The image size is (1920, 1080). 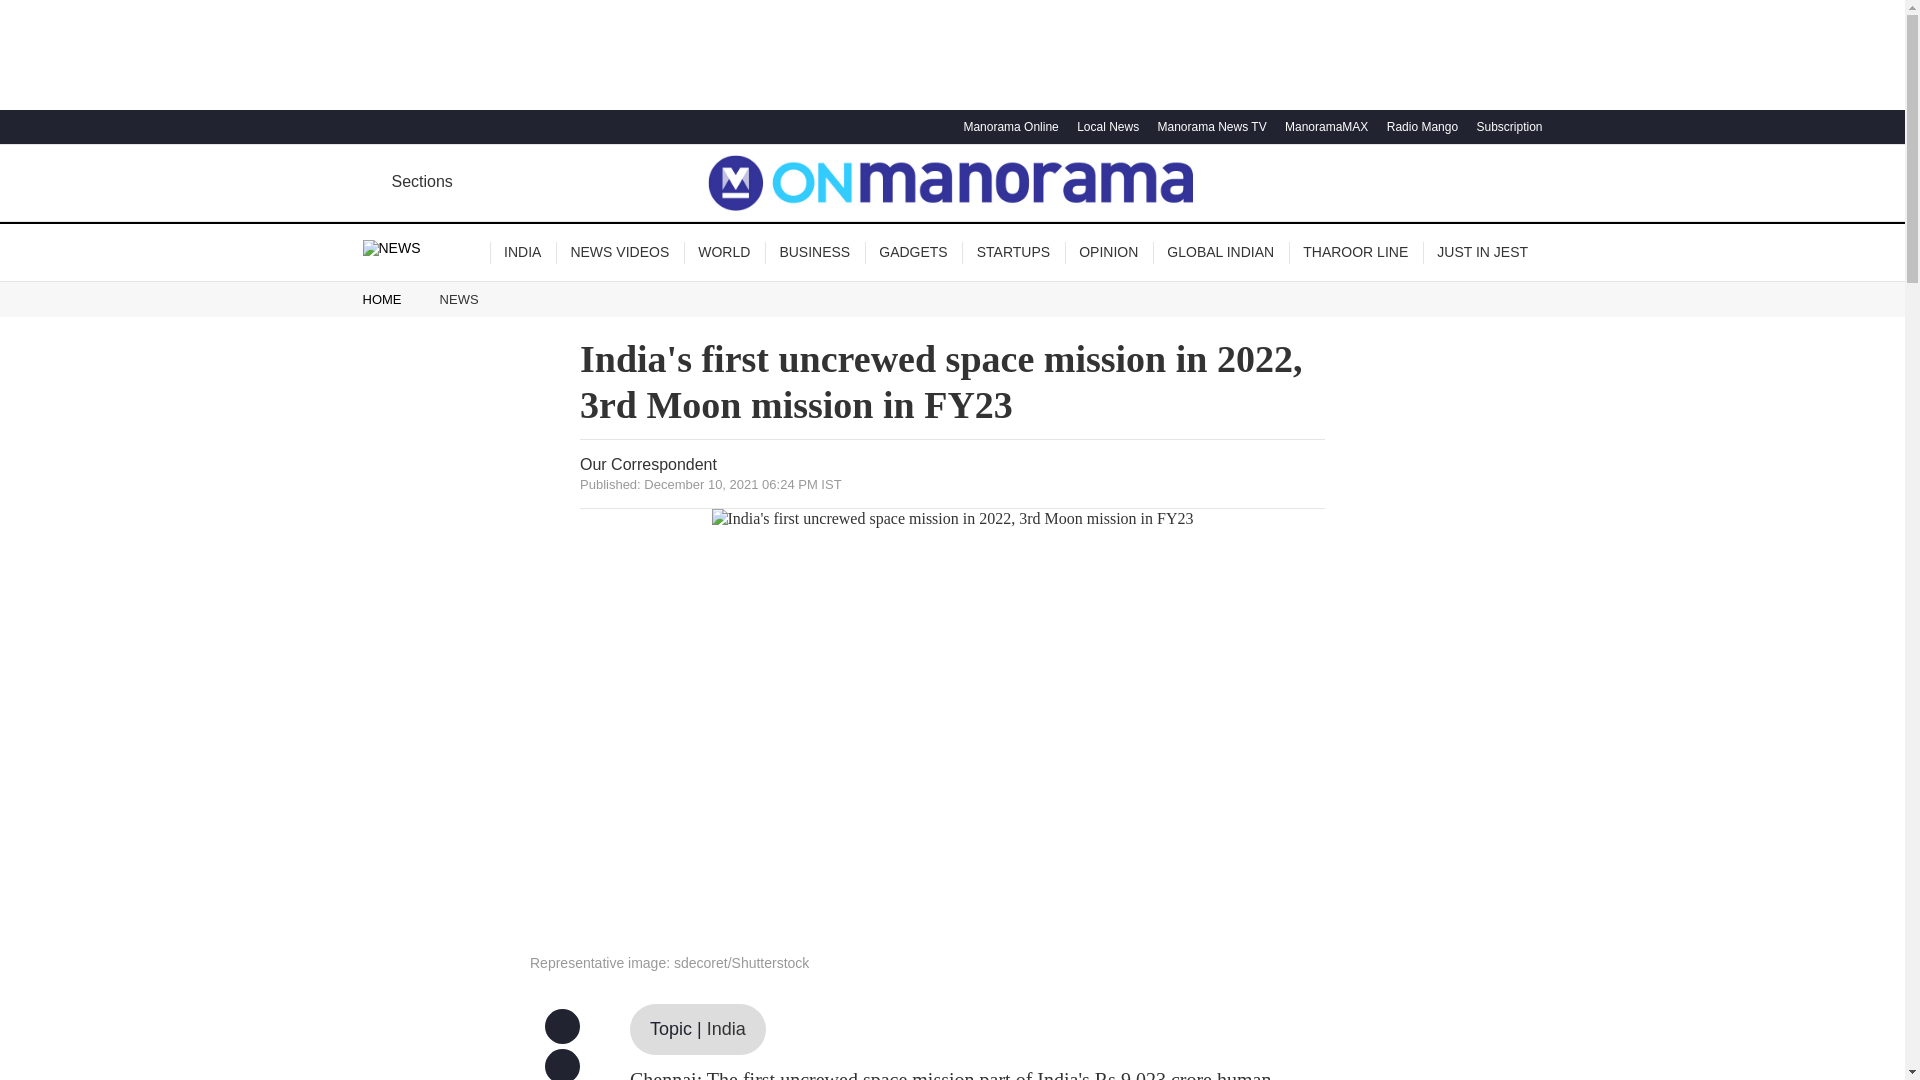 I want to click on ManoramaMAX, so click(x=1324, y=126).